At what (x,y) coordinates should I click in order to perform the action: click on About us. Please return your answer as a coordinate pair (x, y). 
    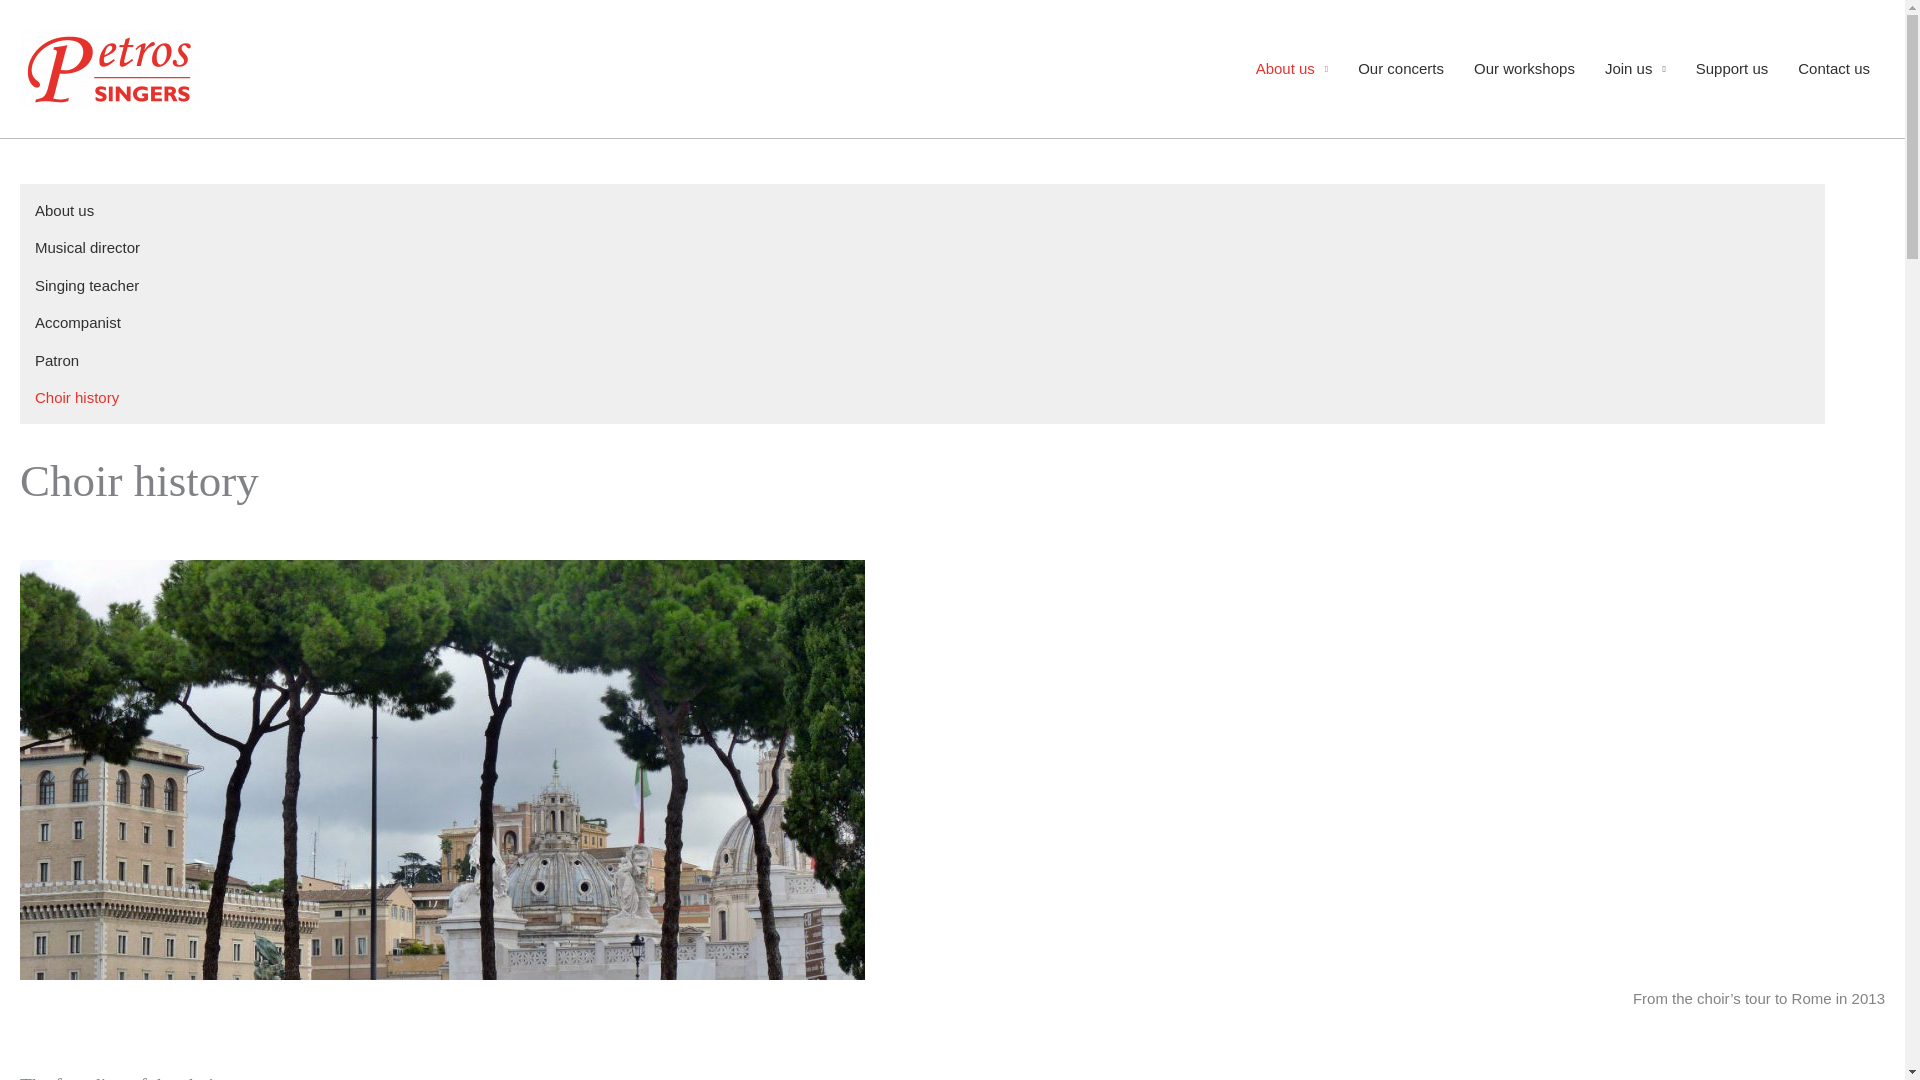
    Looking at the image, I should click on (64, 210).